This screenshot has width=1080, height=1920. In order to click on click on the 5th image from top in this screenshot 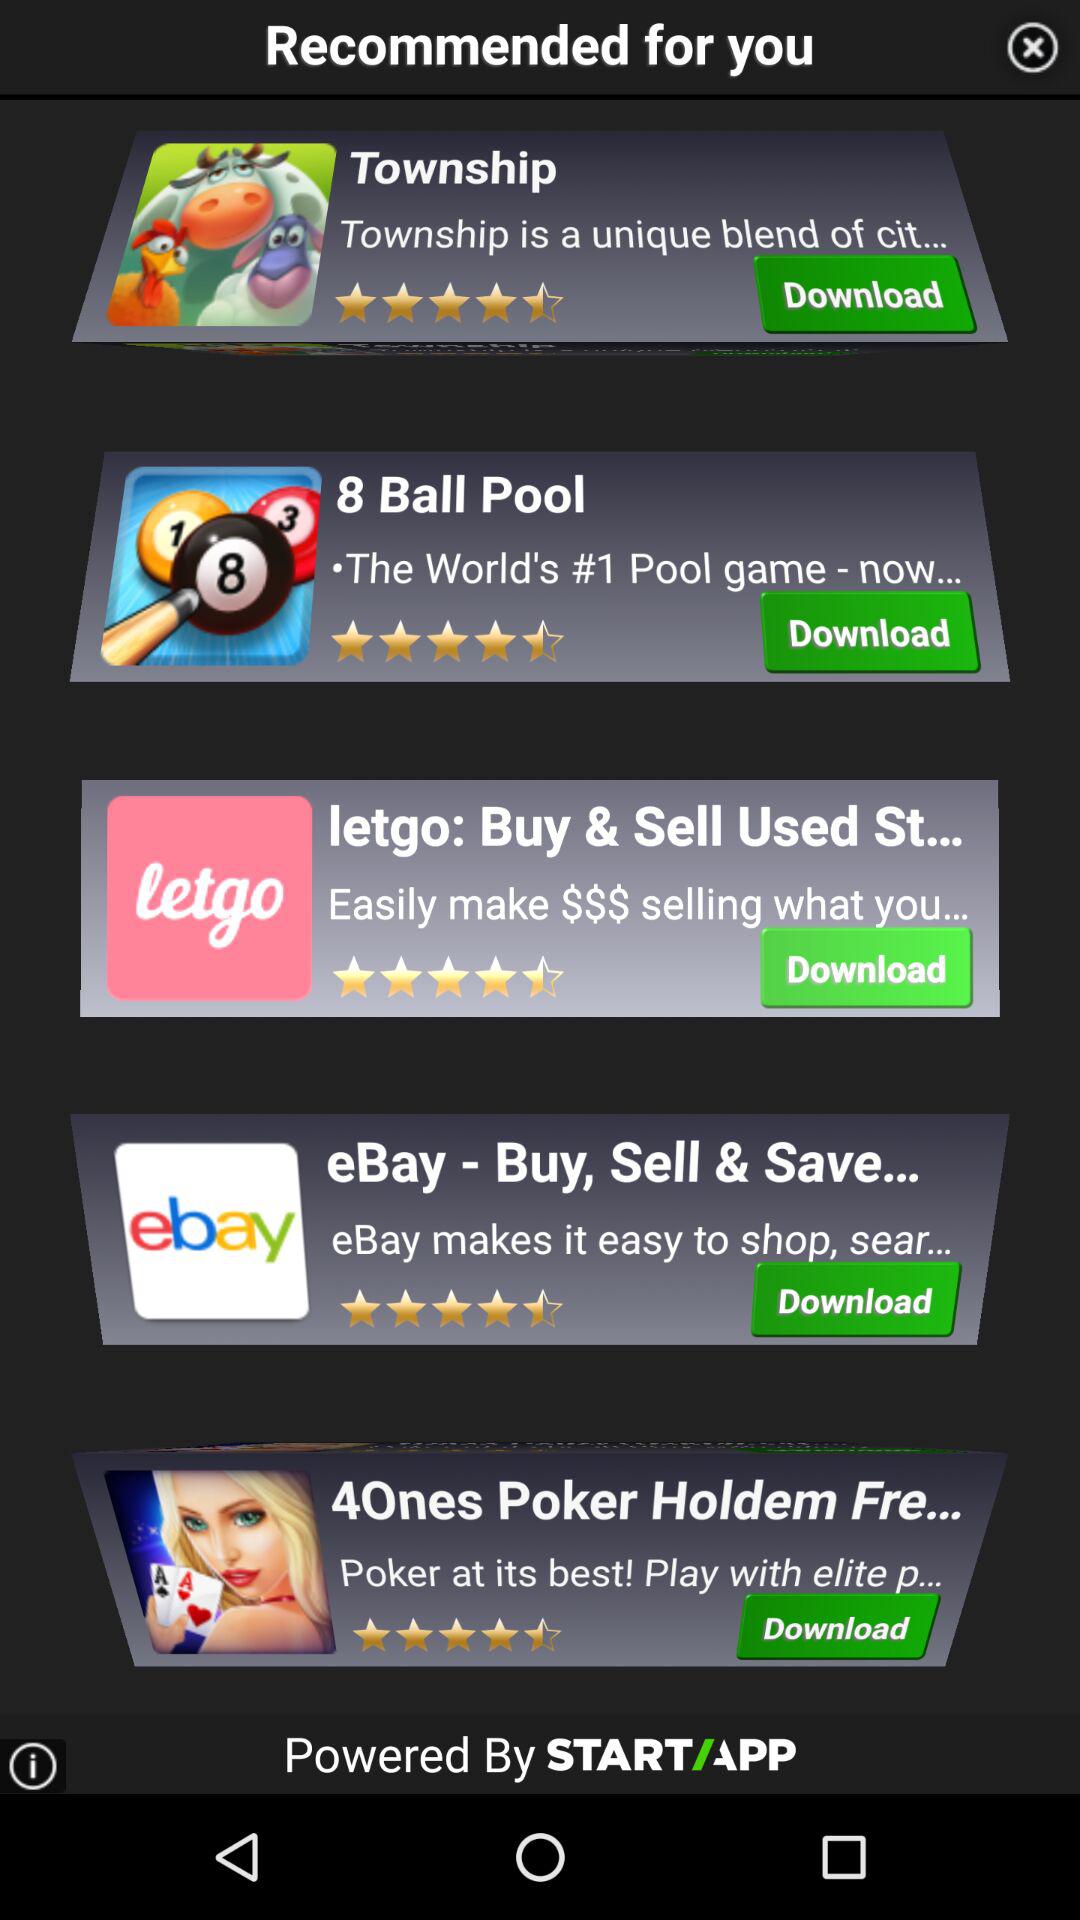, I will do `click(217, 1536)`.